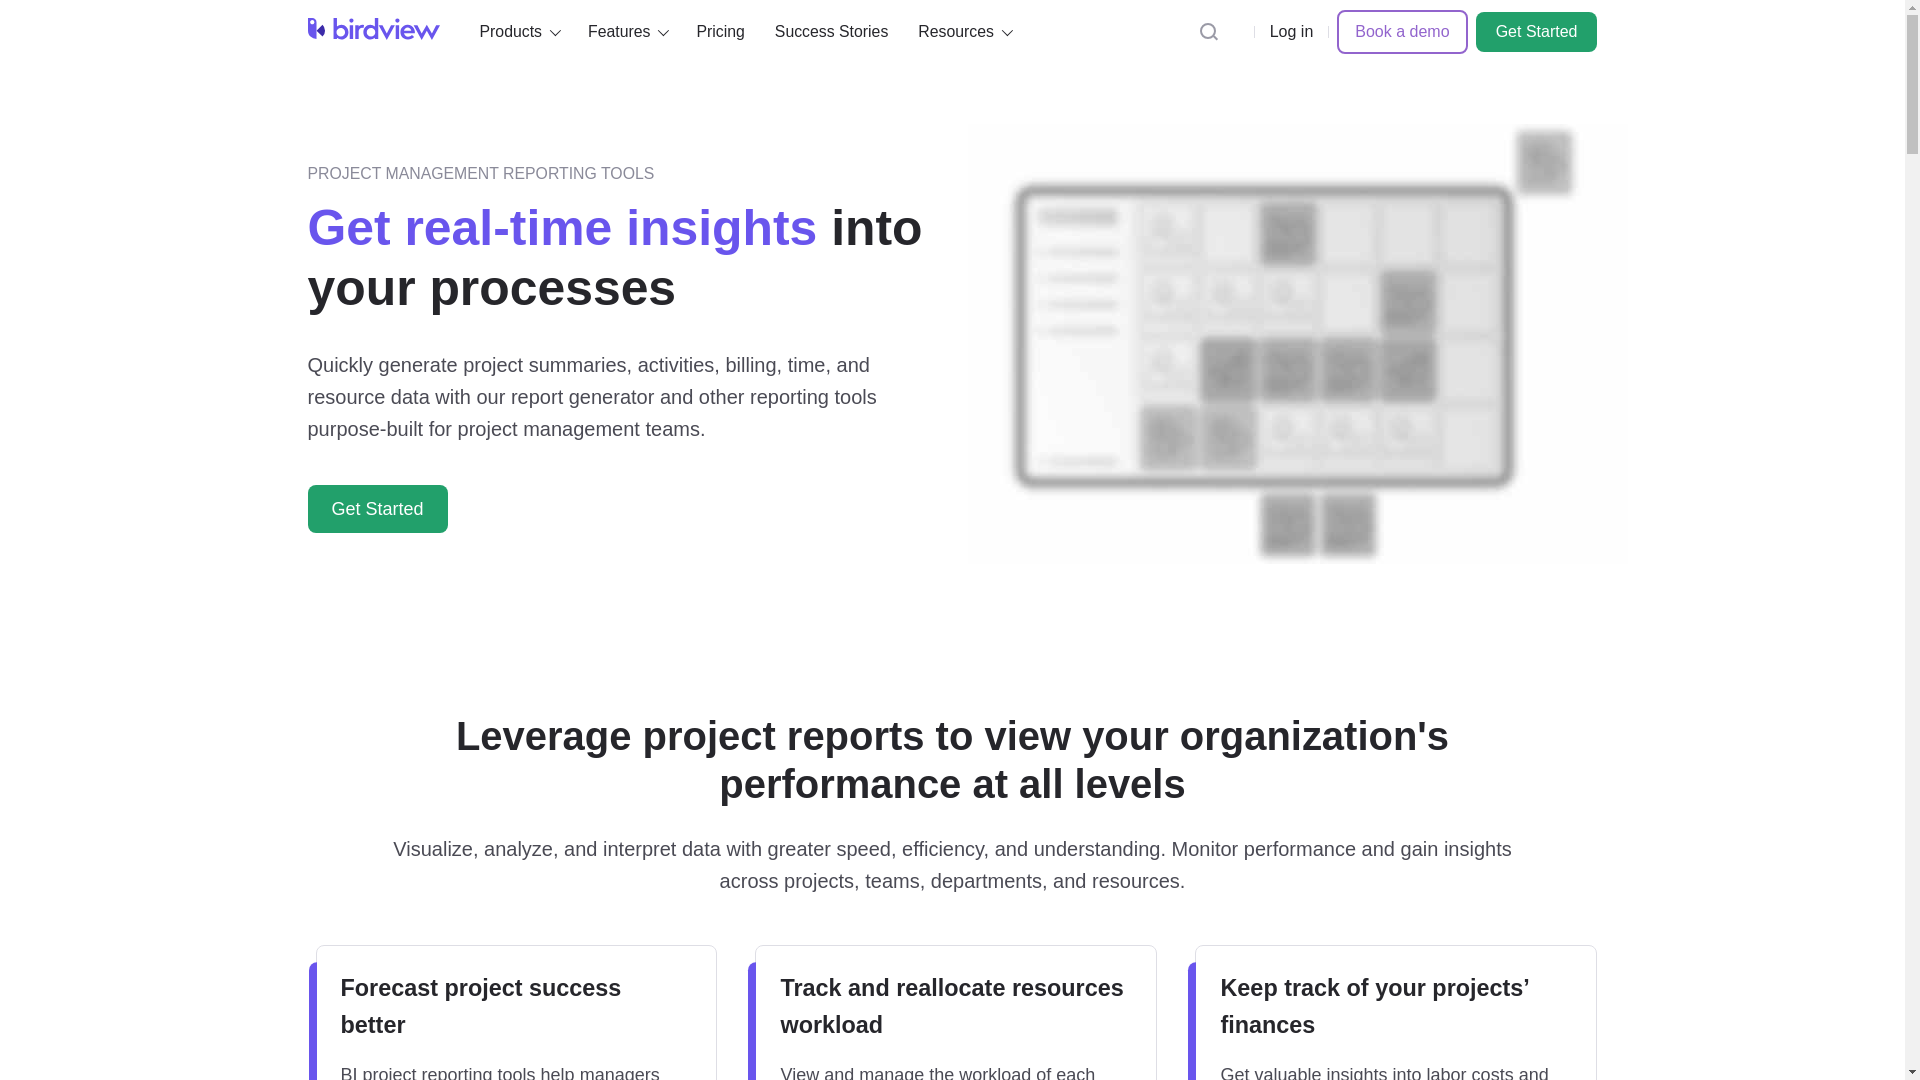 The image size is (1920, 1080). What do you see at coordinates (377, 508) in the screenshot?
I see `Get Started` at bounding box center [377, 508].